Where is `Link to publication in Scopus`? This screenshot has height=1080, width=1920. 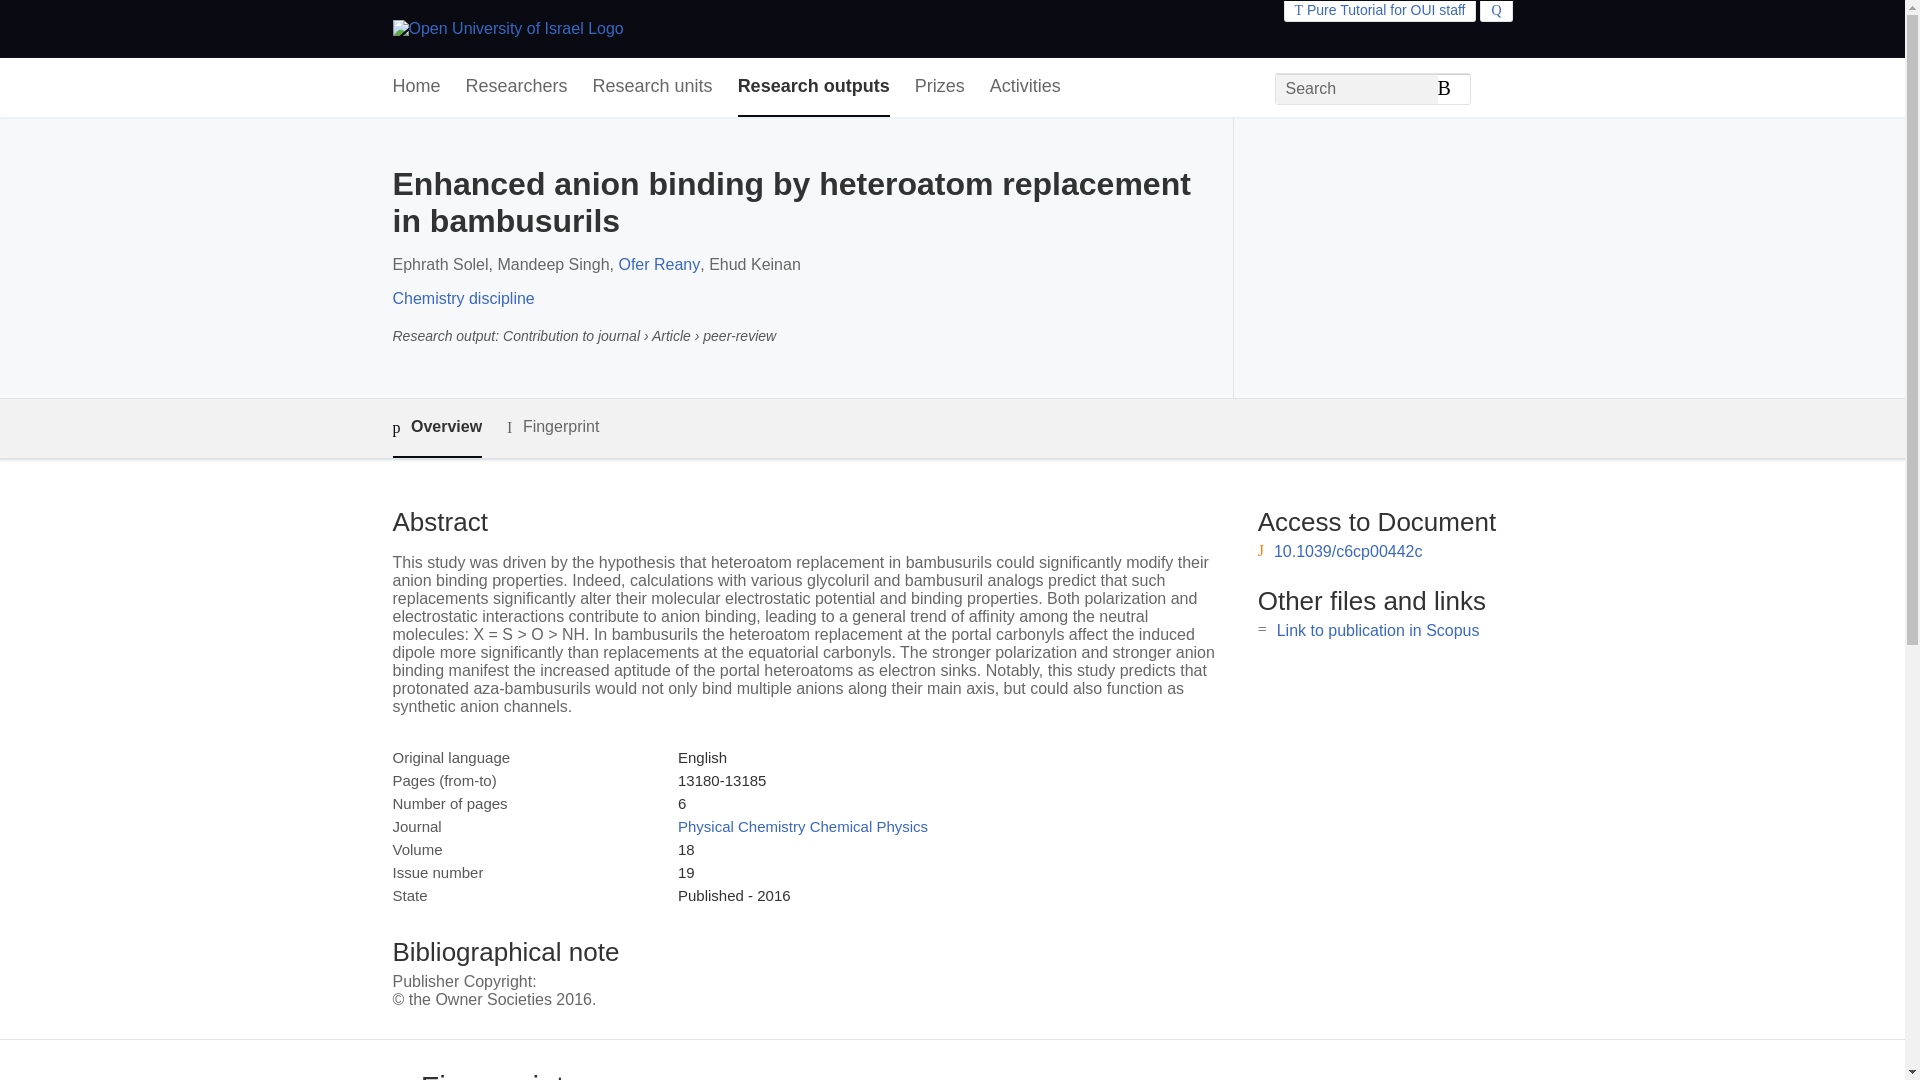 Link to publication in Scopus is located at coordinates (1378, 630).